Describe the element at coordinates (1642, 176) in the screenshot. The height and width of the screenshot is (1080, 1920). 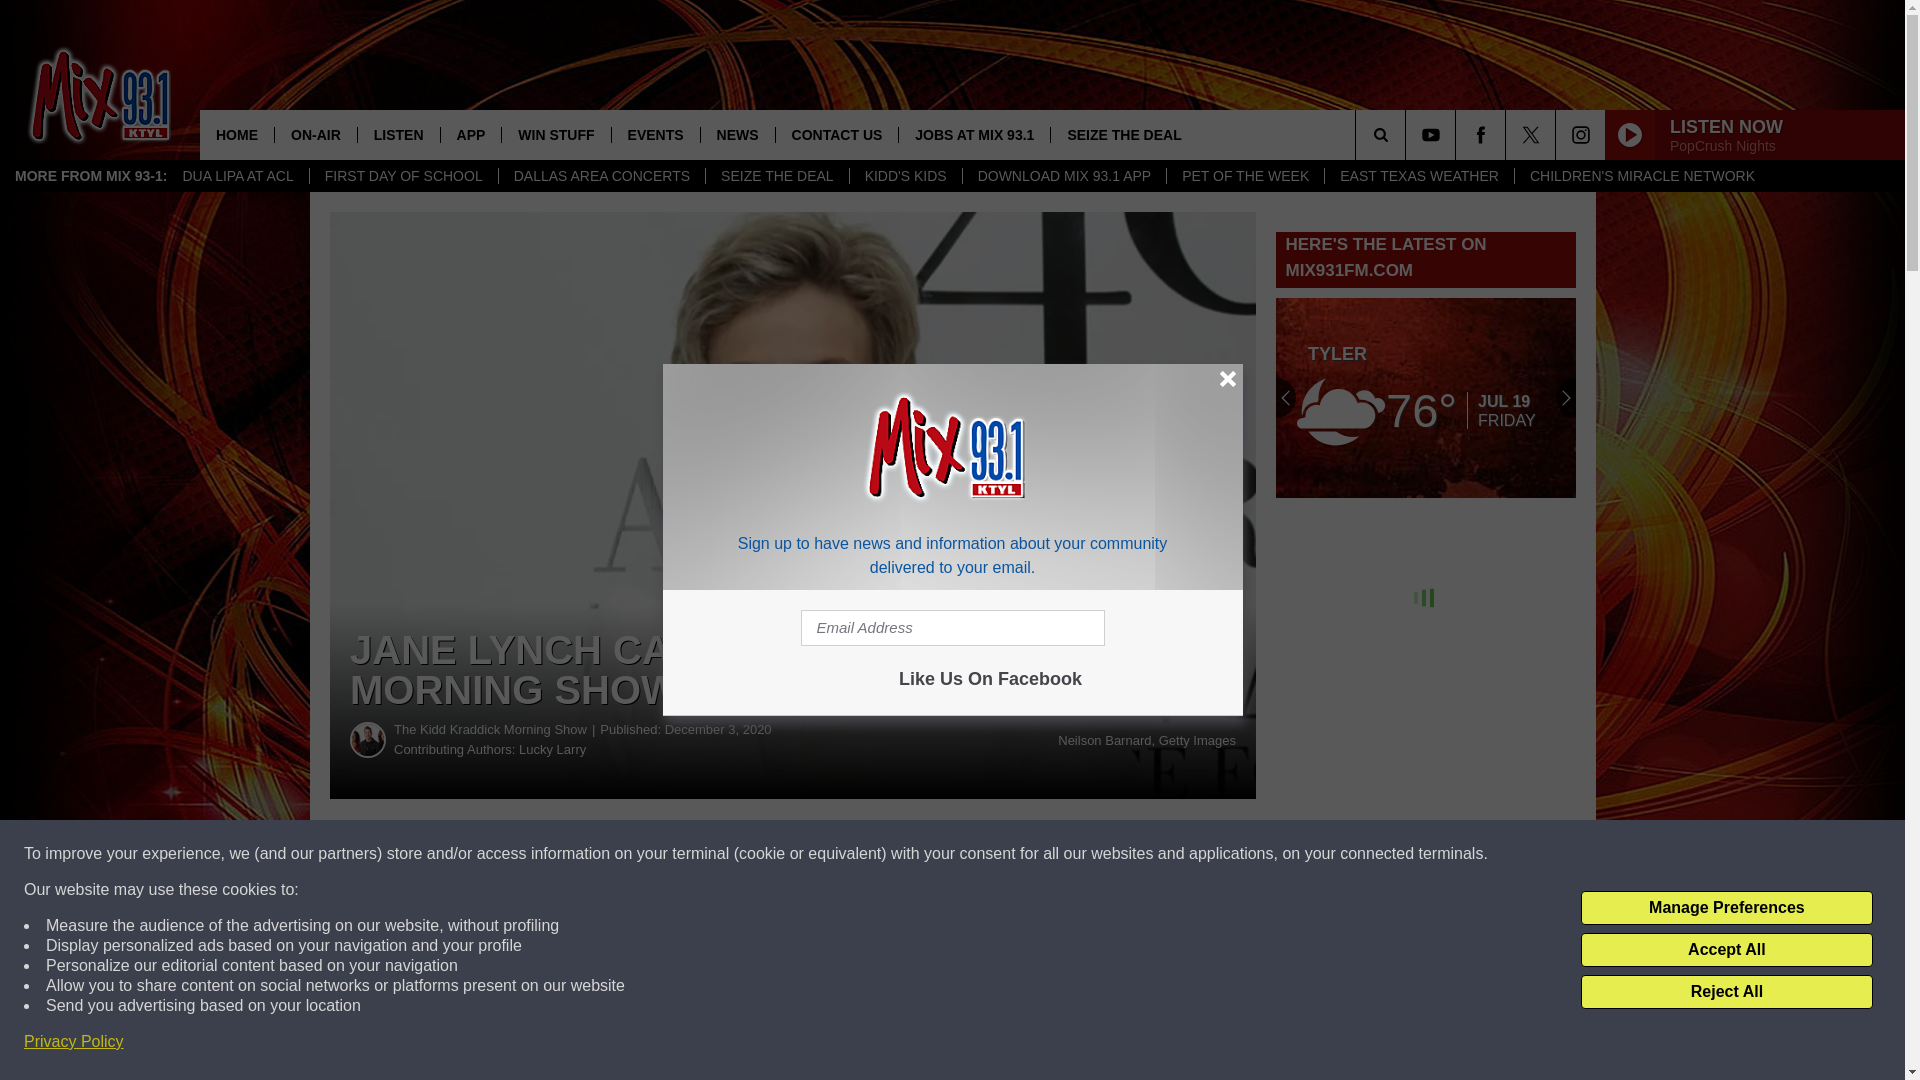
I see `CHILDREN'S MIRACLE NETWORK` at that location.